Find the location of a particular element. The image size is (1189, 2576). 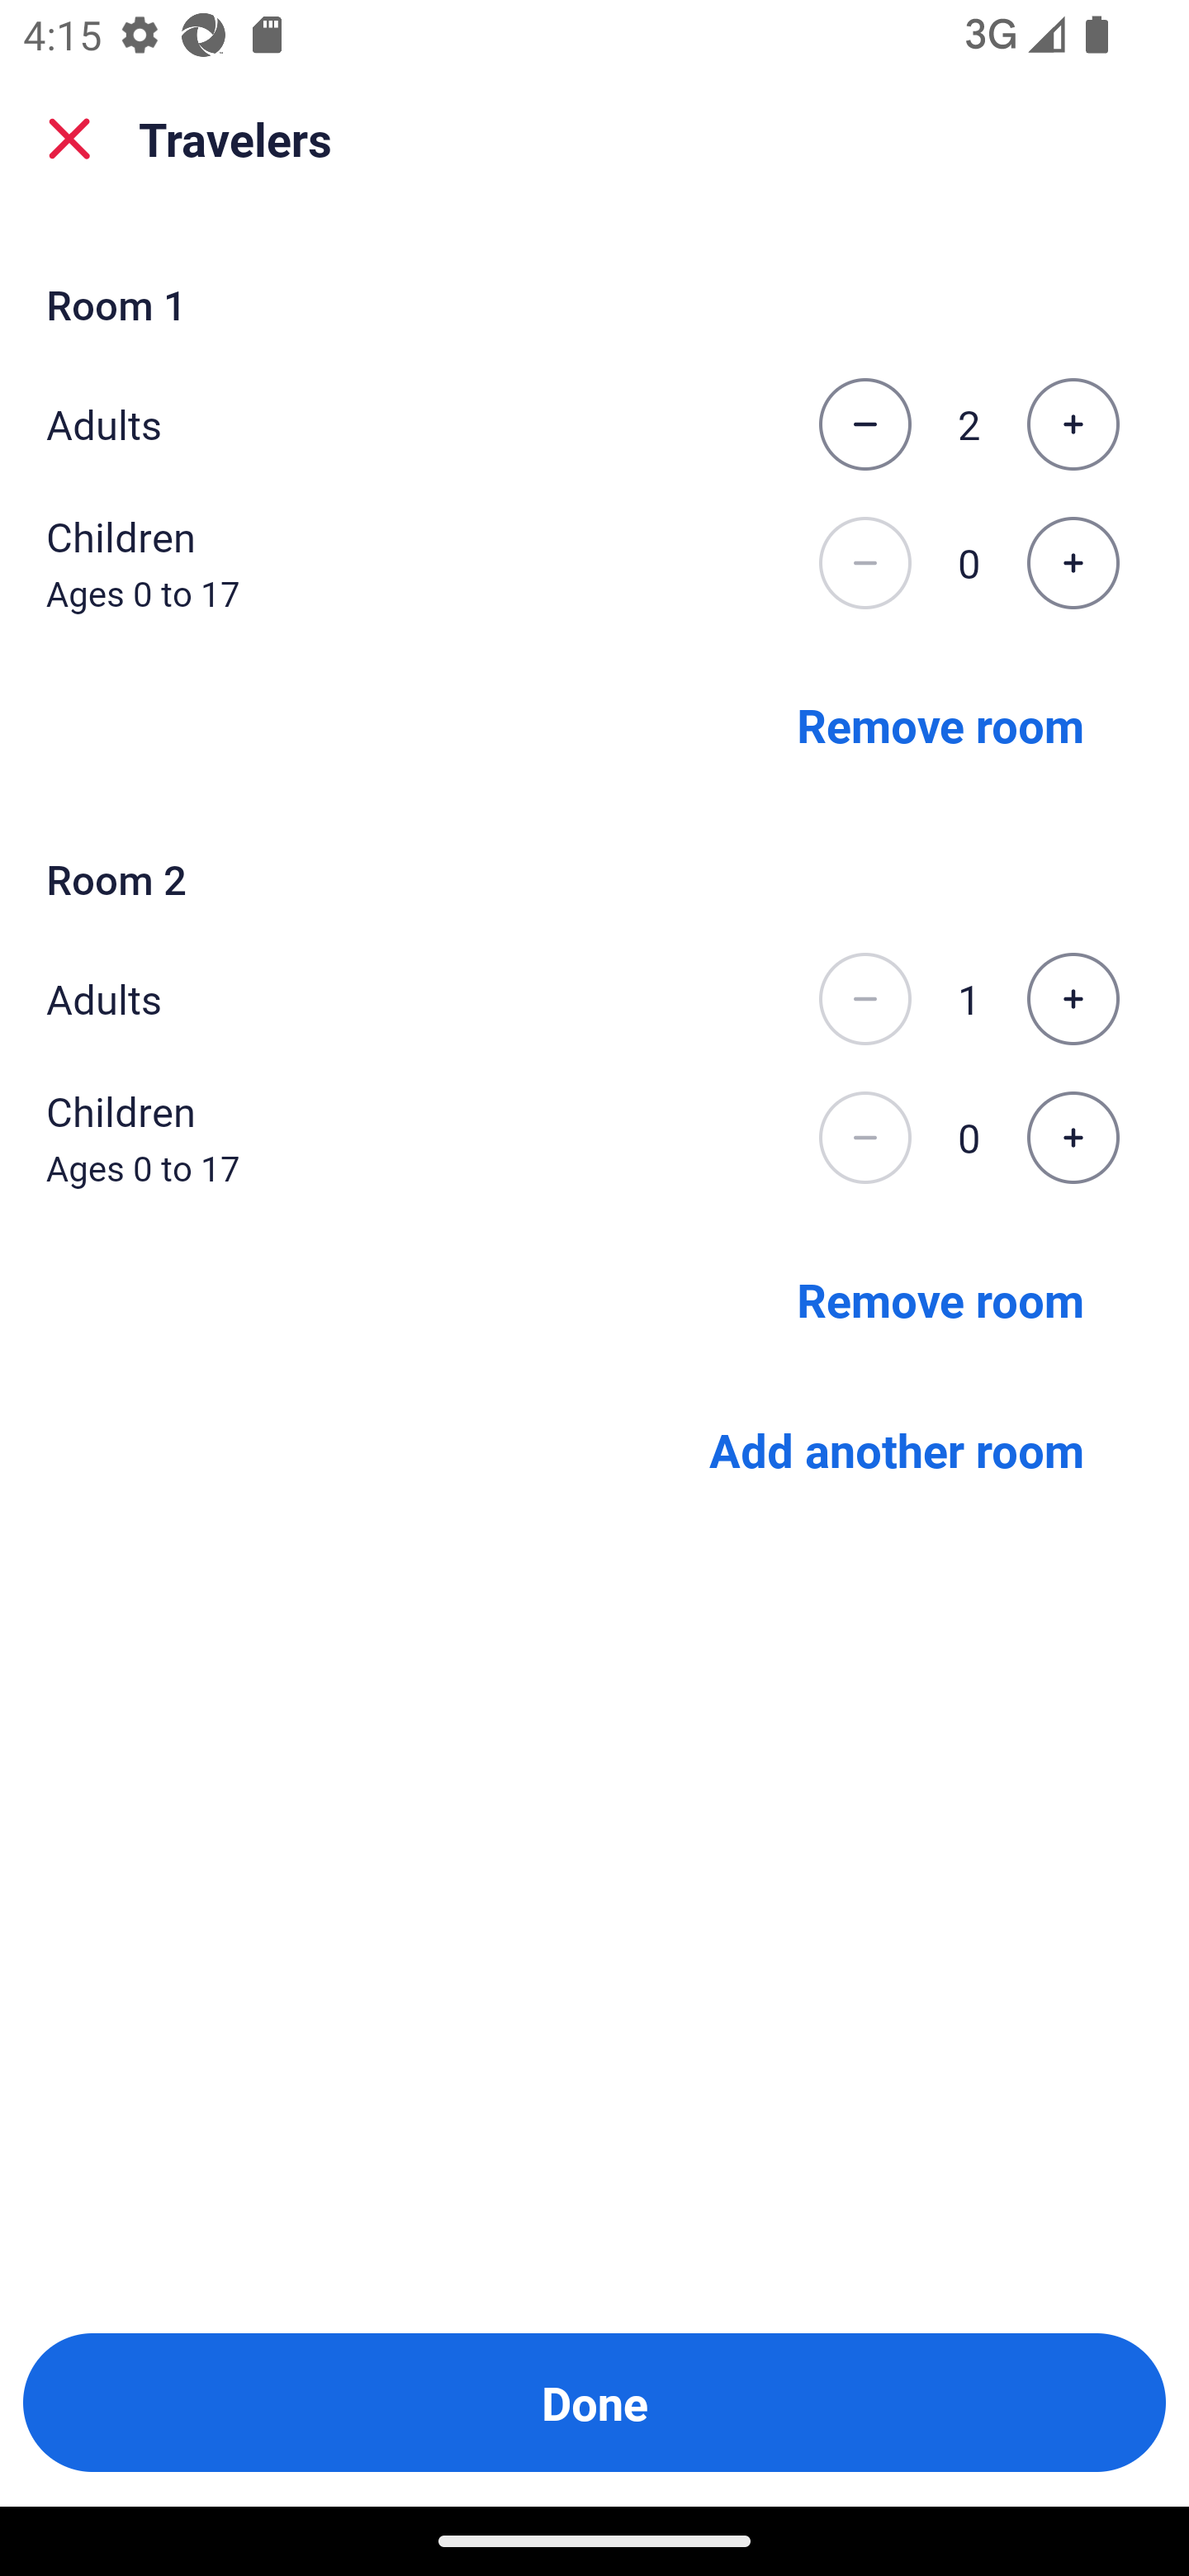

Increase the number of adults is located at coordinates (1073, 999).